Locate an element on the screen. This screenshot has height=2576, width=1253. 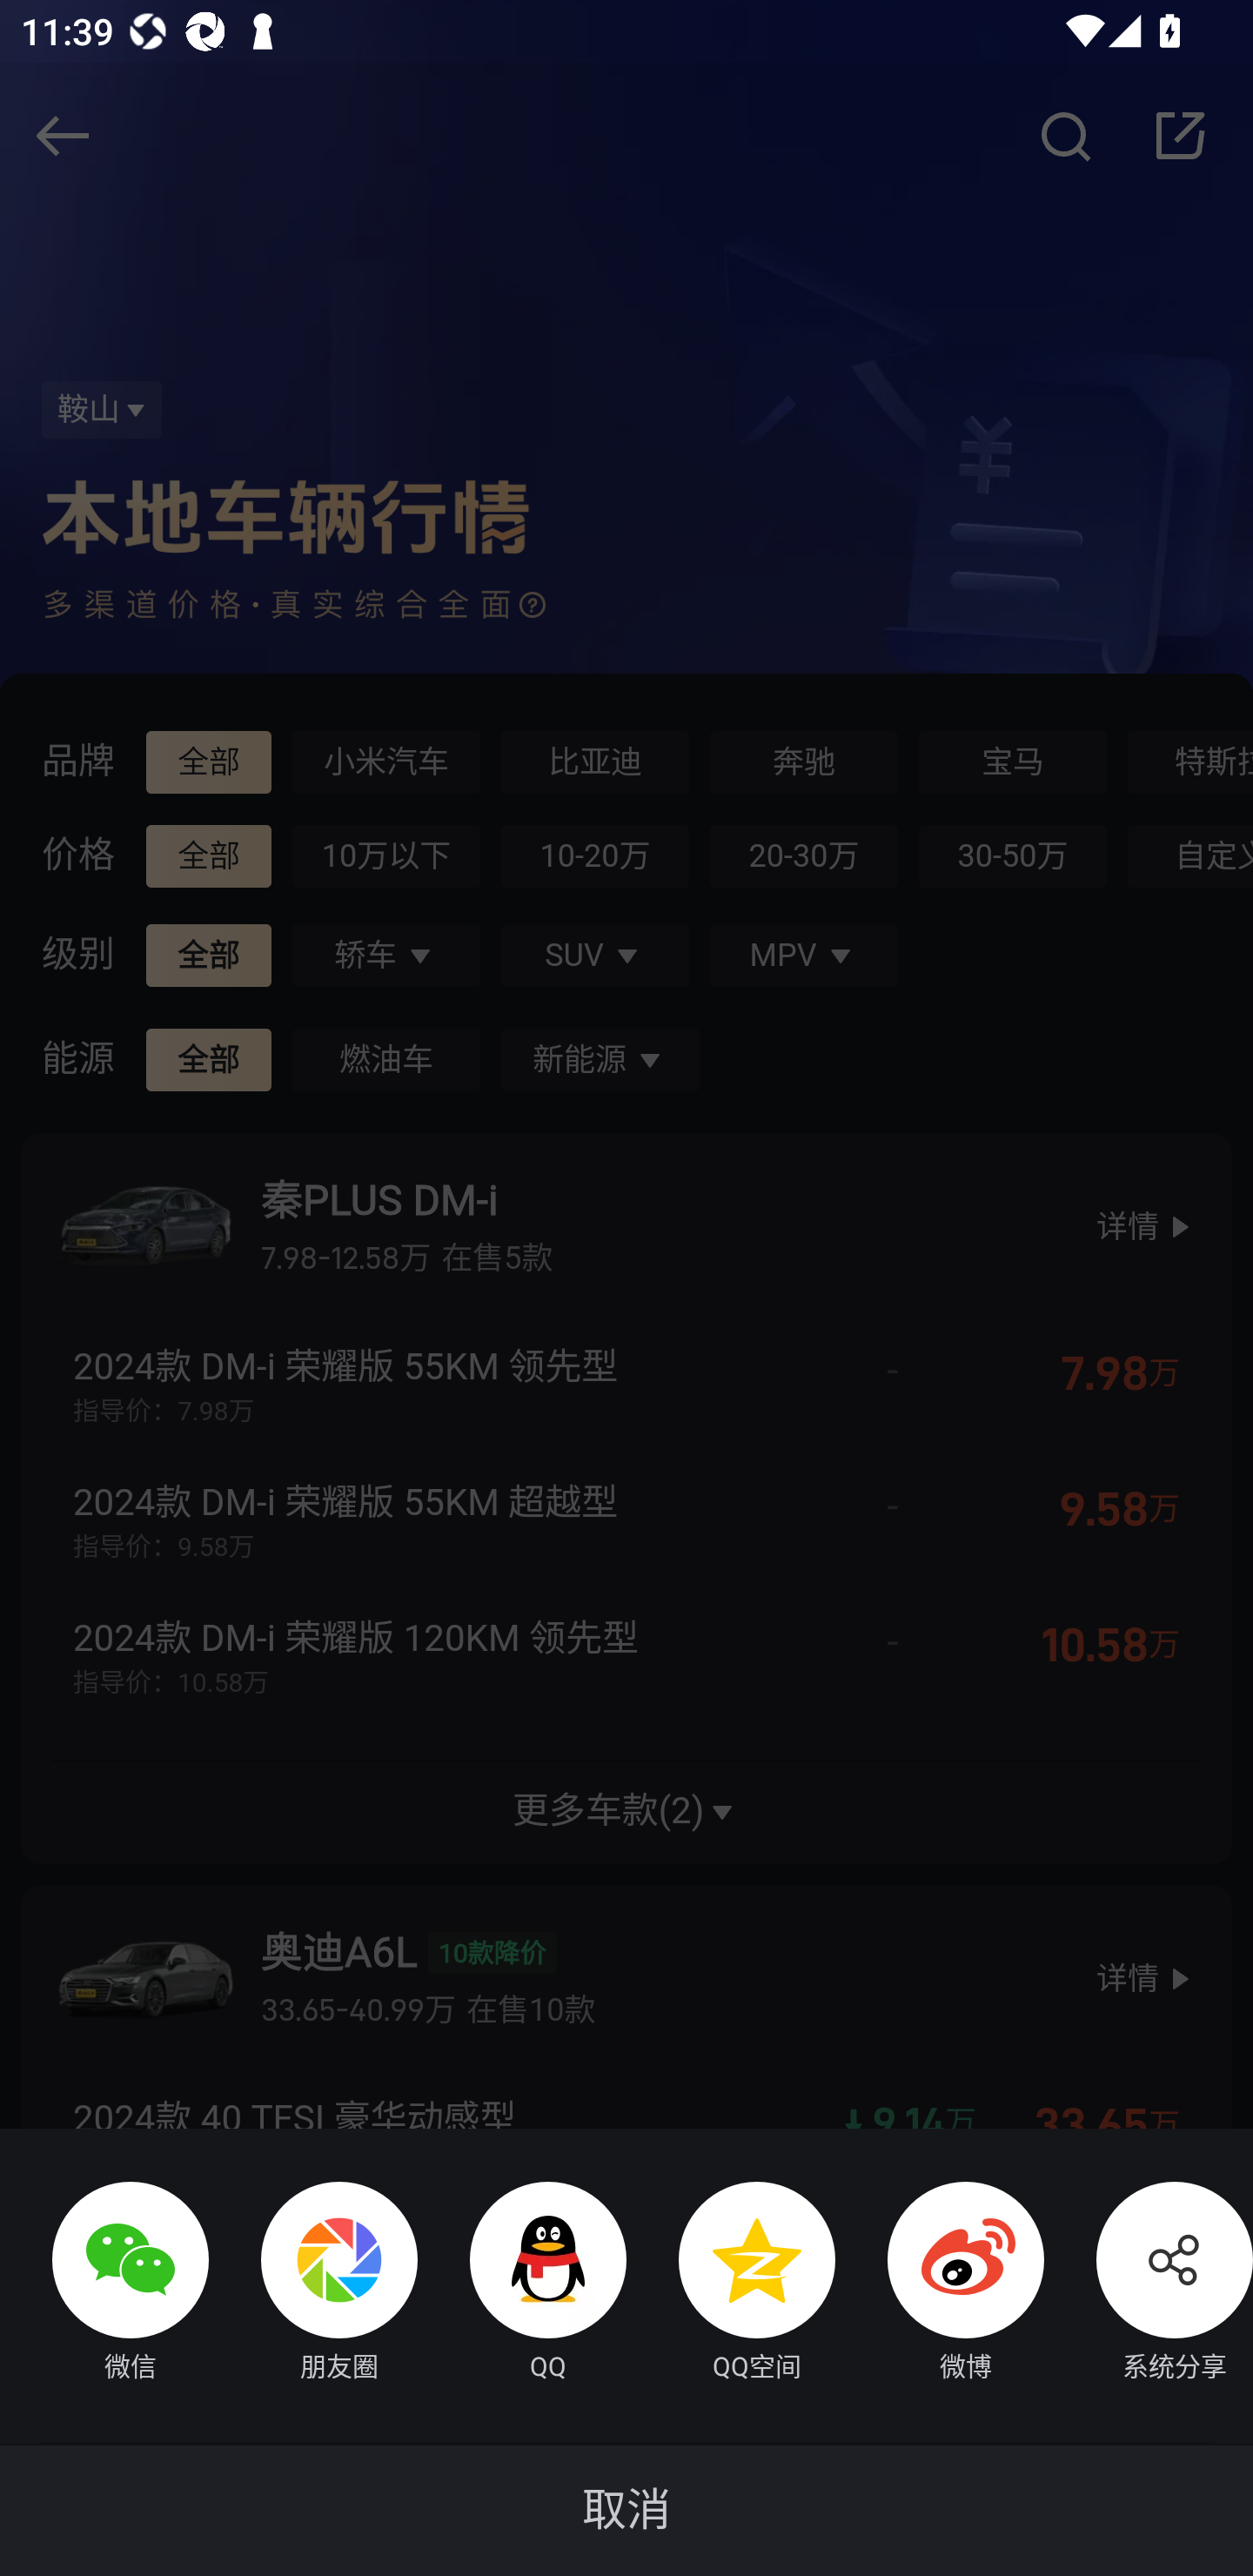
朋友圈 is located at coordinates (313, 2284).